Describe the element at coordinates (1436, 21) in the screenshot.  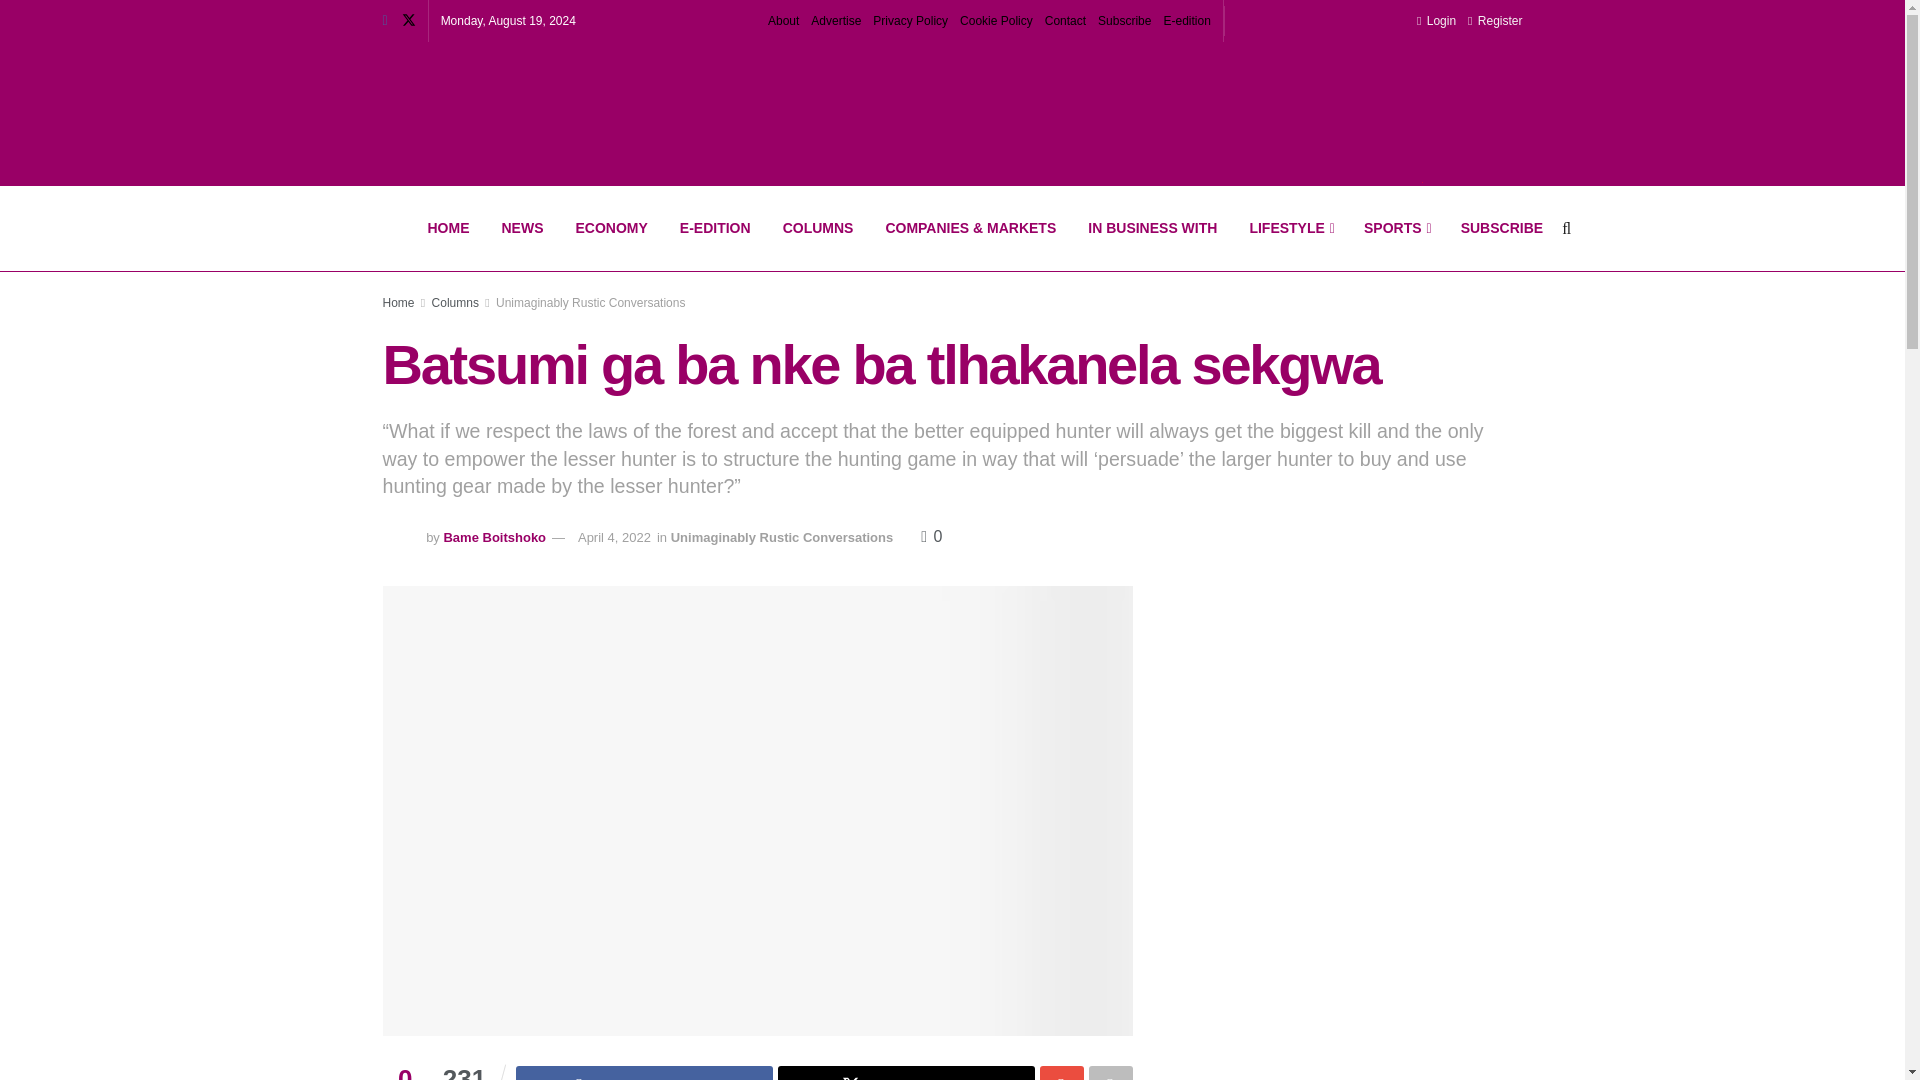
I see `Login` at that location.